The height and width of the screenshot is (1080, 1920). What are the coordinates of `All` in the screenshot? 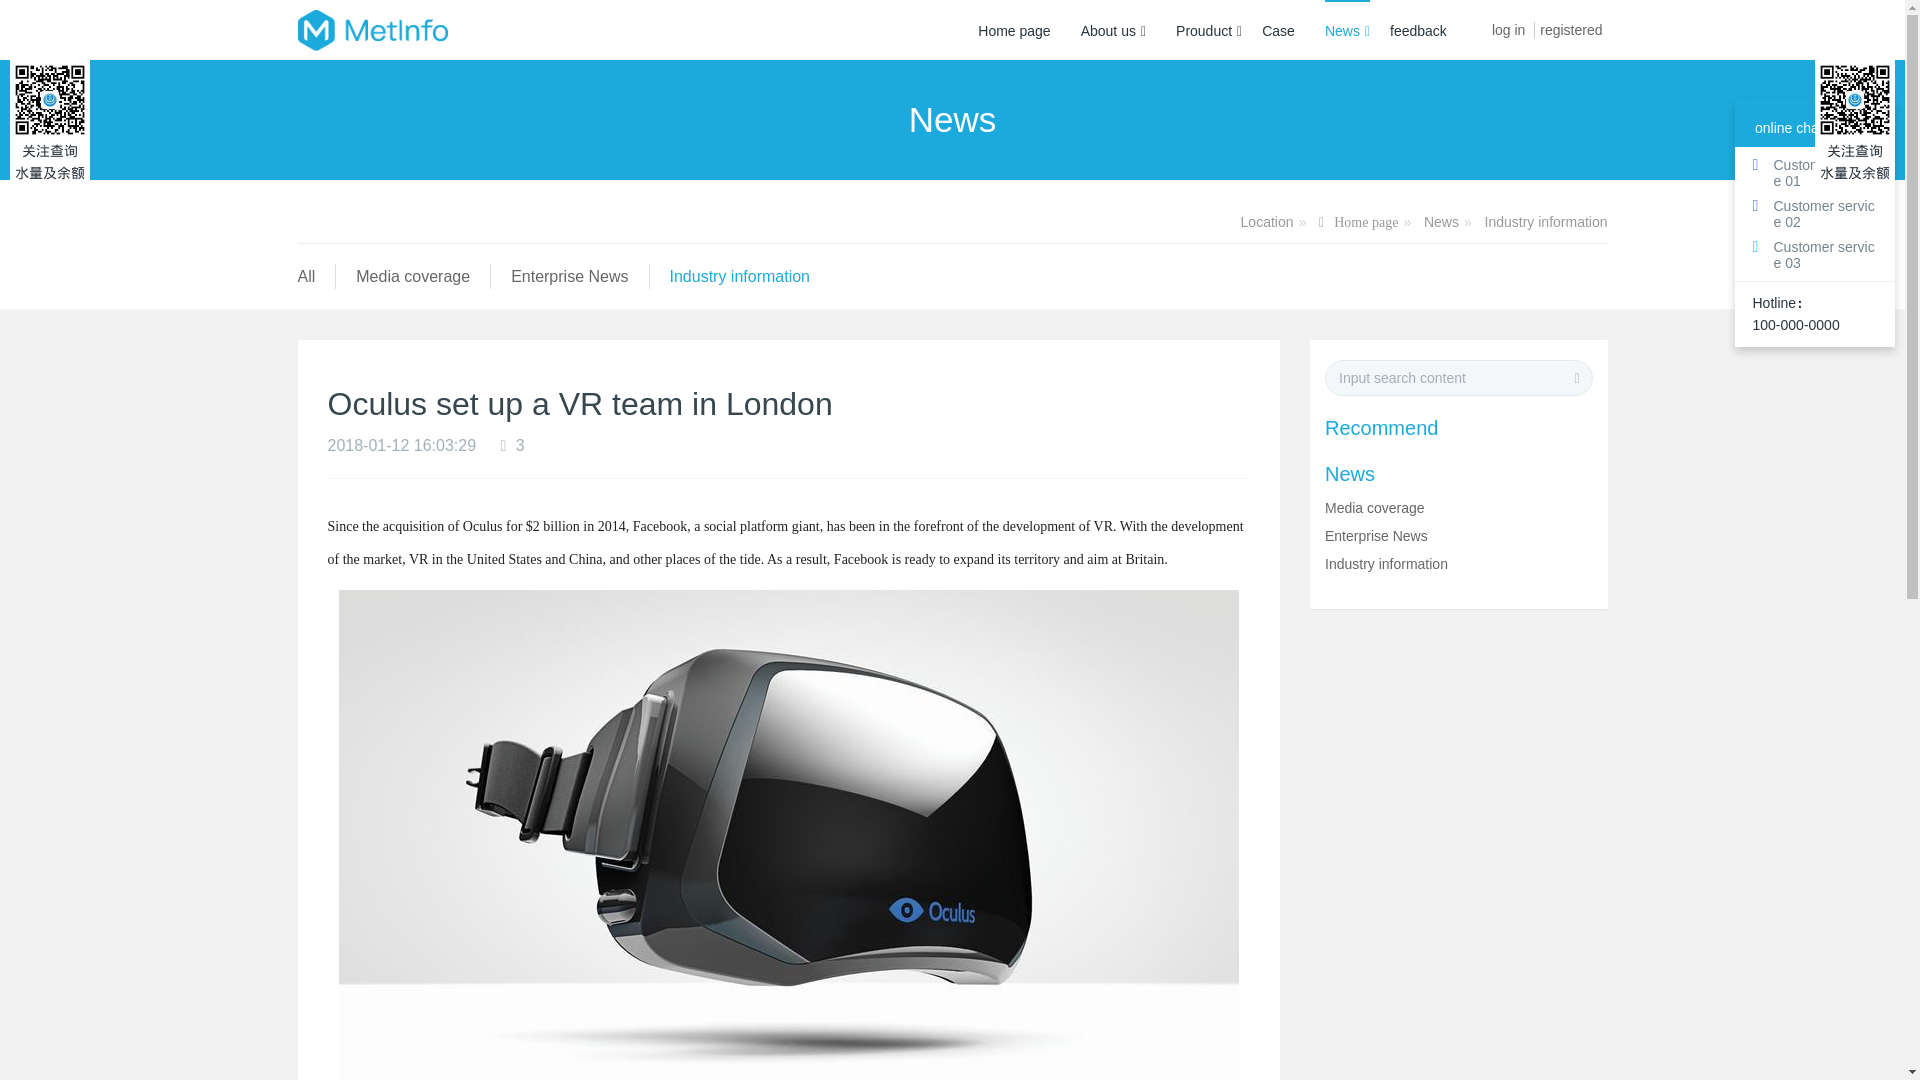 It's located at (306, 276).